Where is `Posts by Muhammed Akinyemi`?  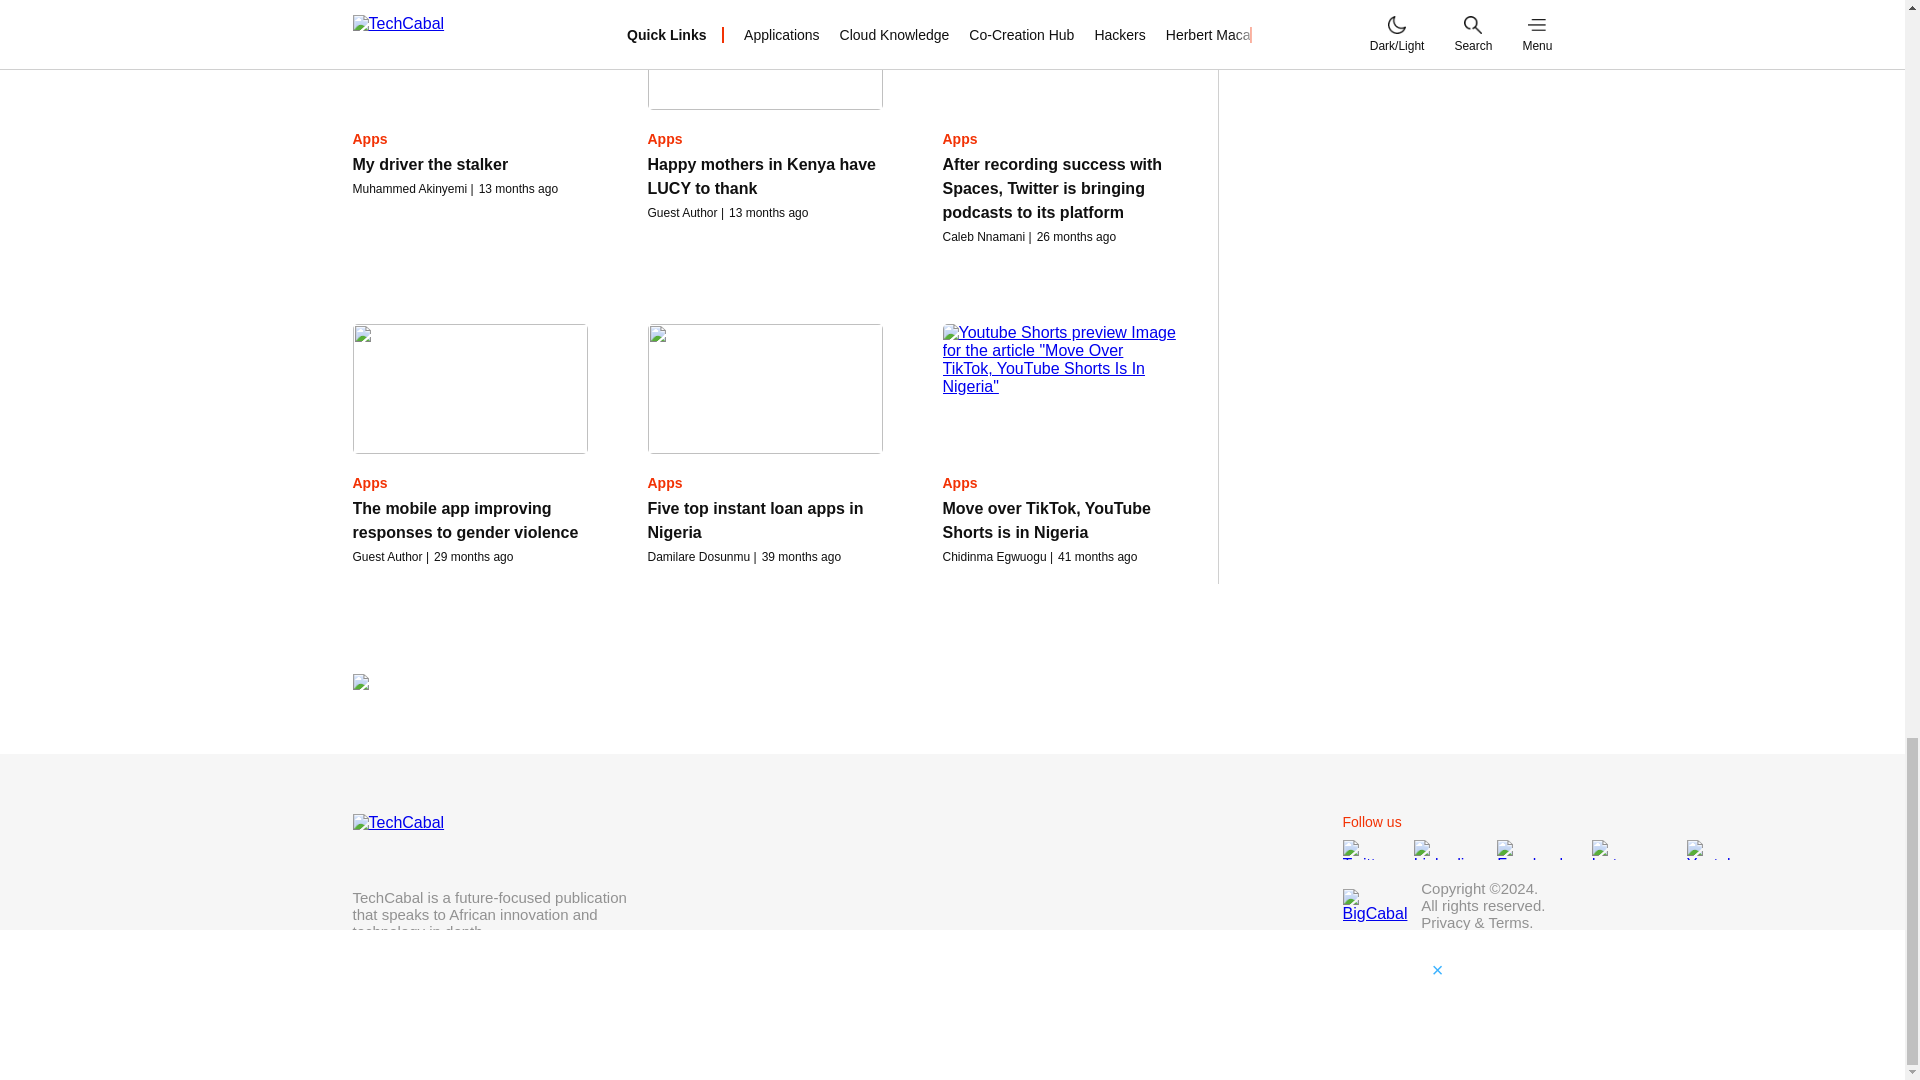 Posts by Muhammed Akinyemi is located at coordinates (408, 188).